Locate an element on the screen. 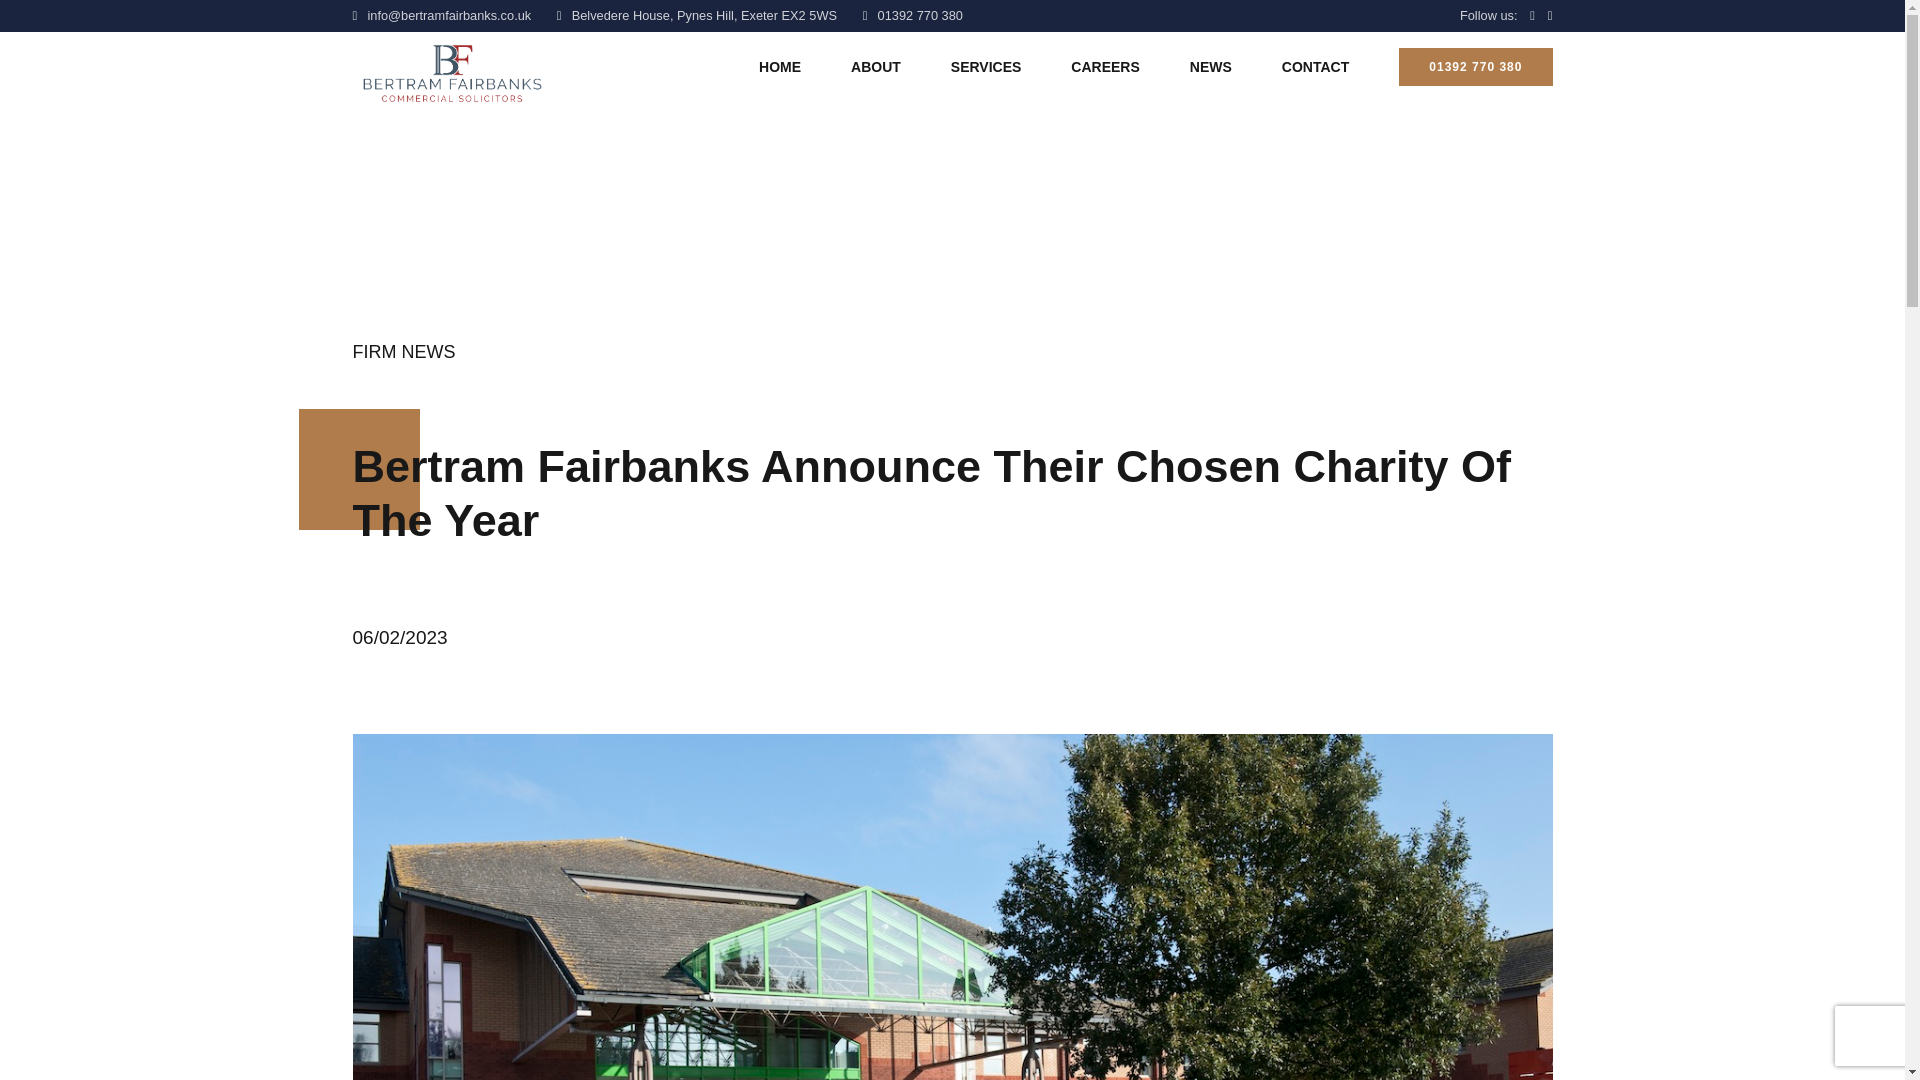 The image size is (1920, 1080). FIRM NEWS is located at coordinates (403, 352).